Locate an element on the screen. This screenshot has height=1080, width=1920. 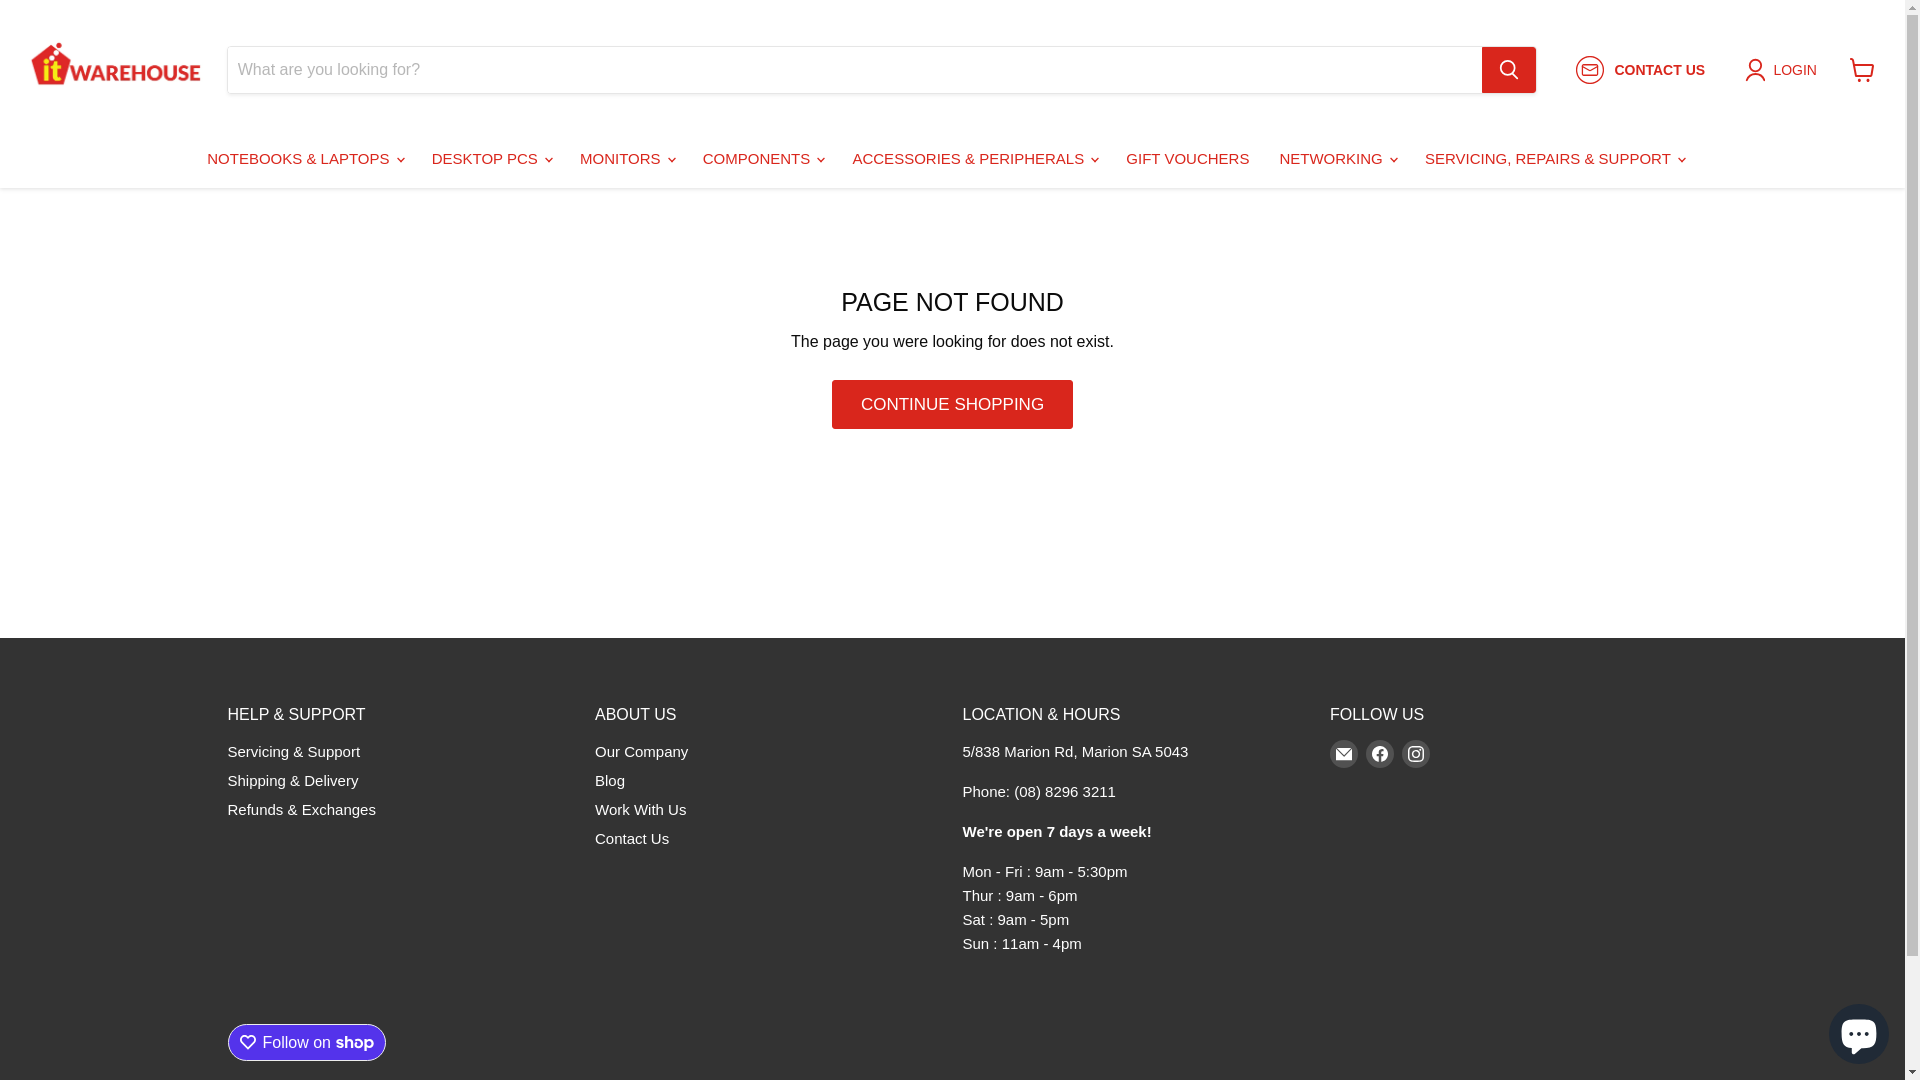
CONTINUE SHOPPING is located at coordinates (952, 405).